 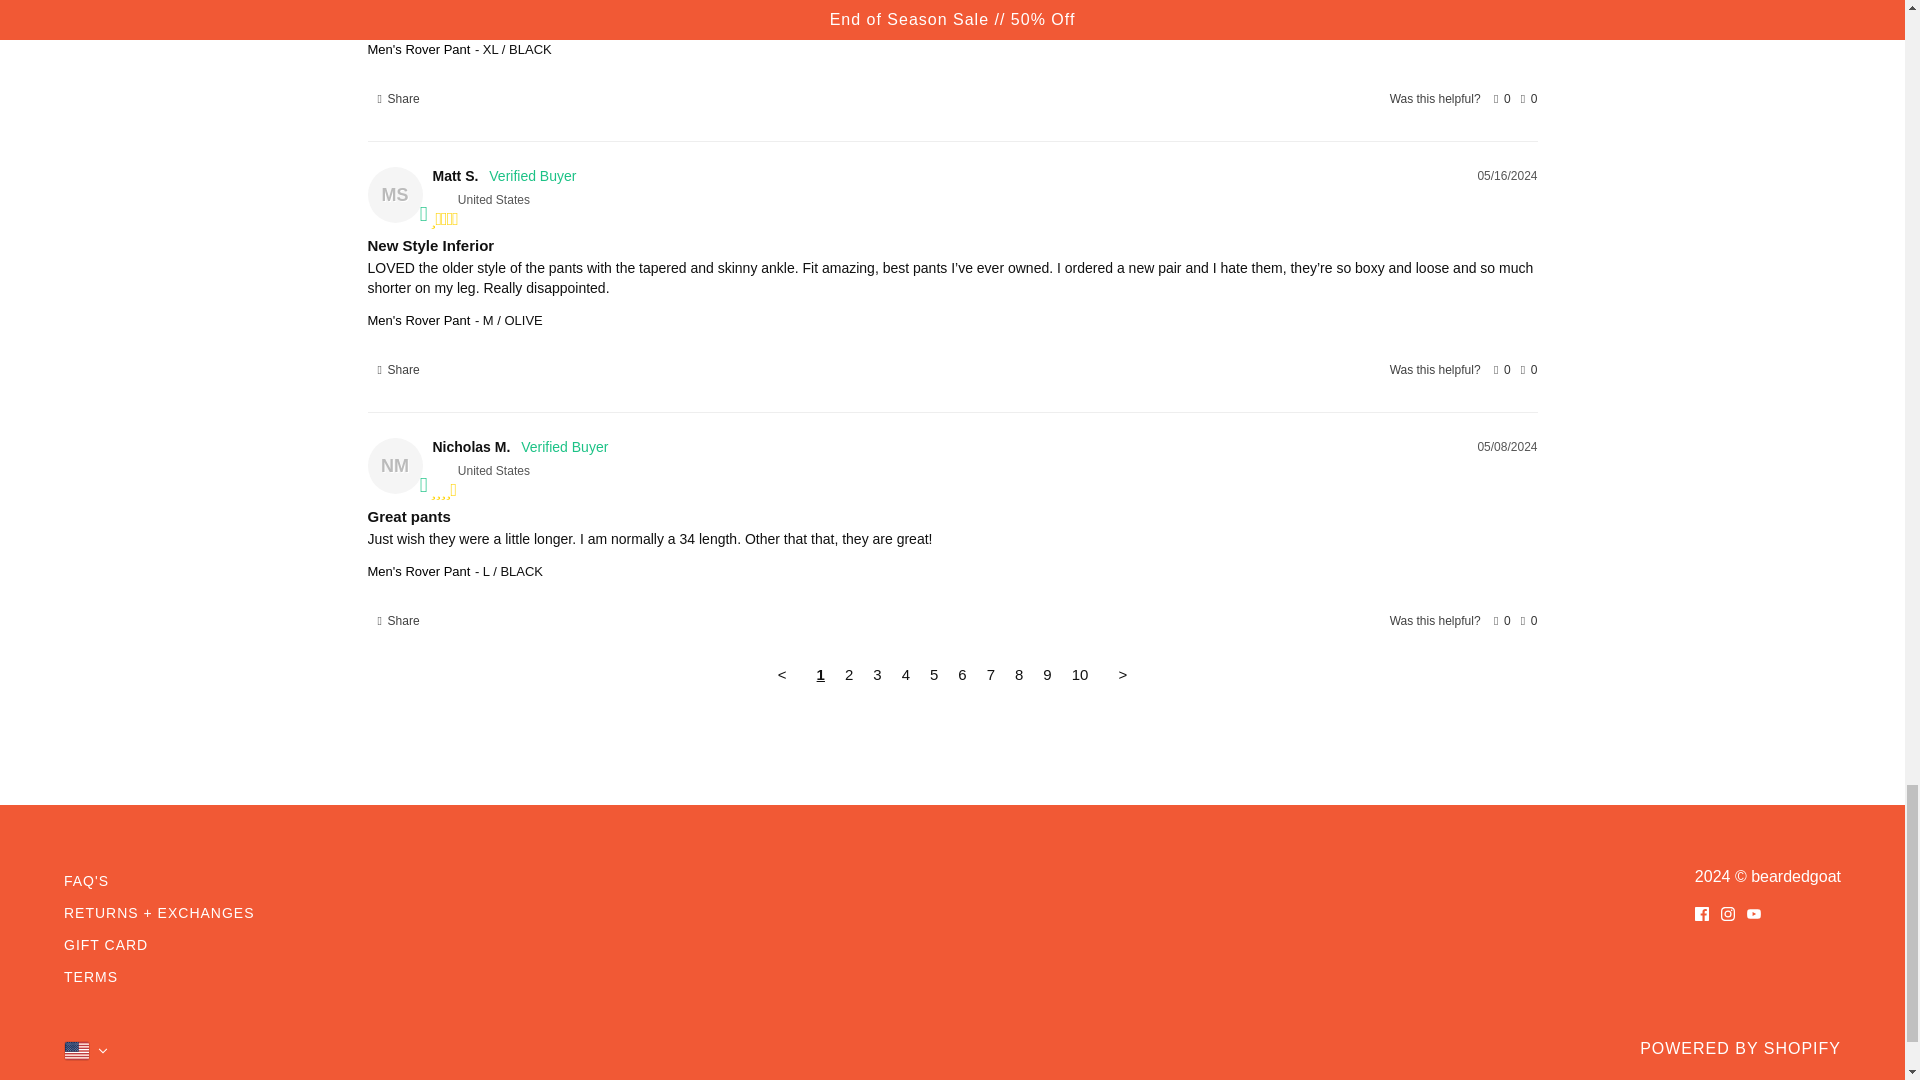 What do you see at coordinates (86, 880) in the screenshot?
I see `FAQ's` at bounding box center [86, 880].